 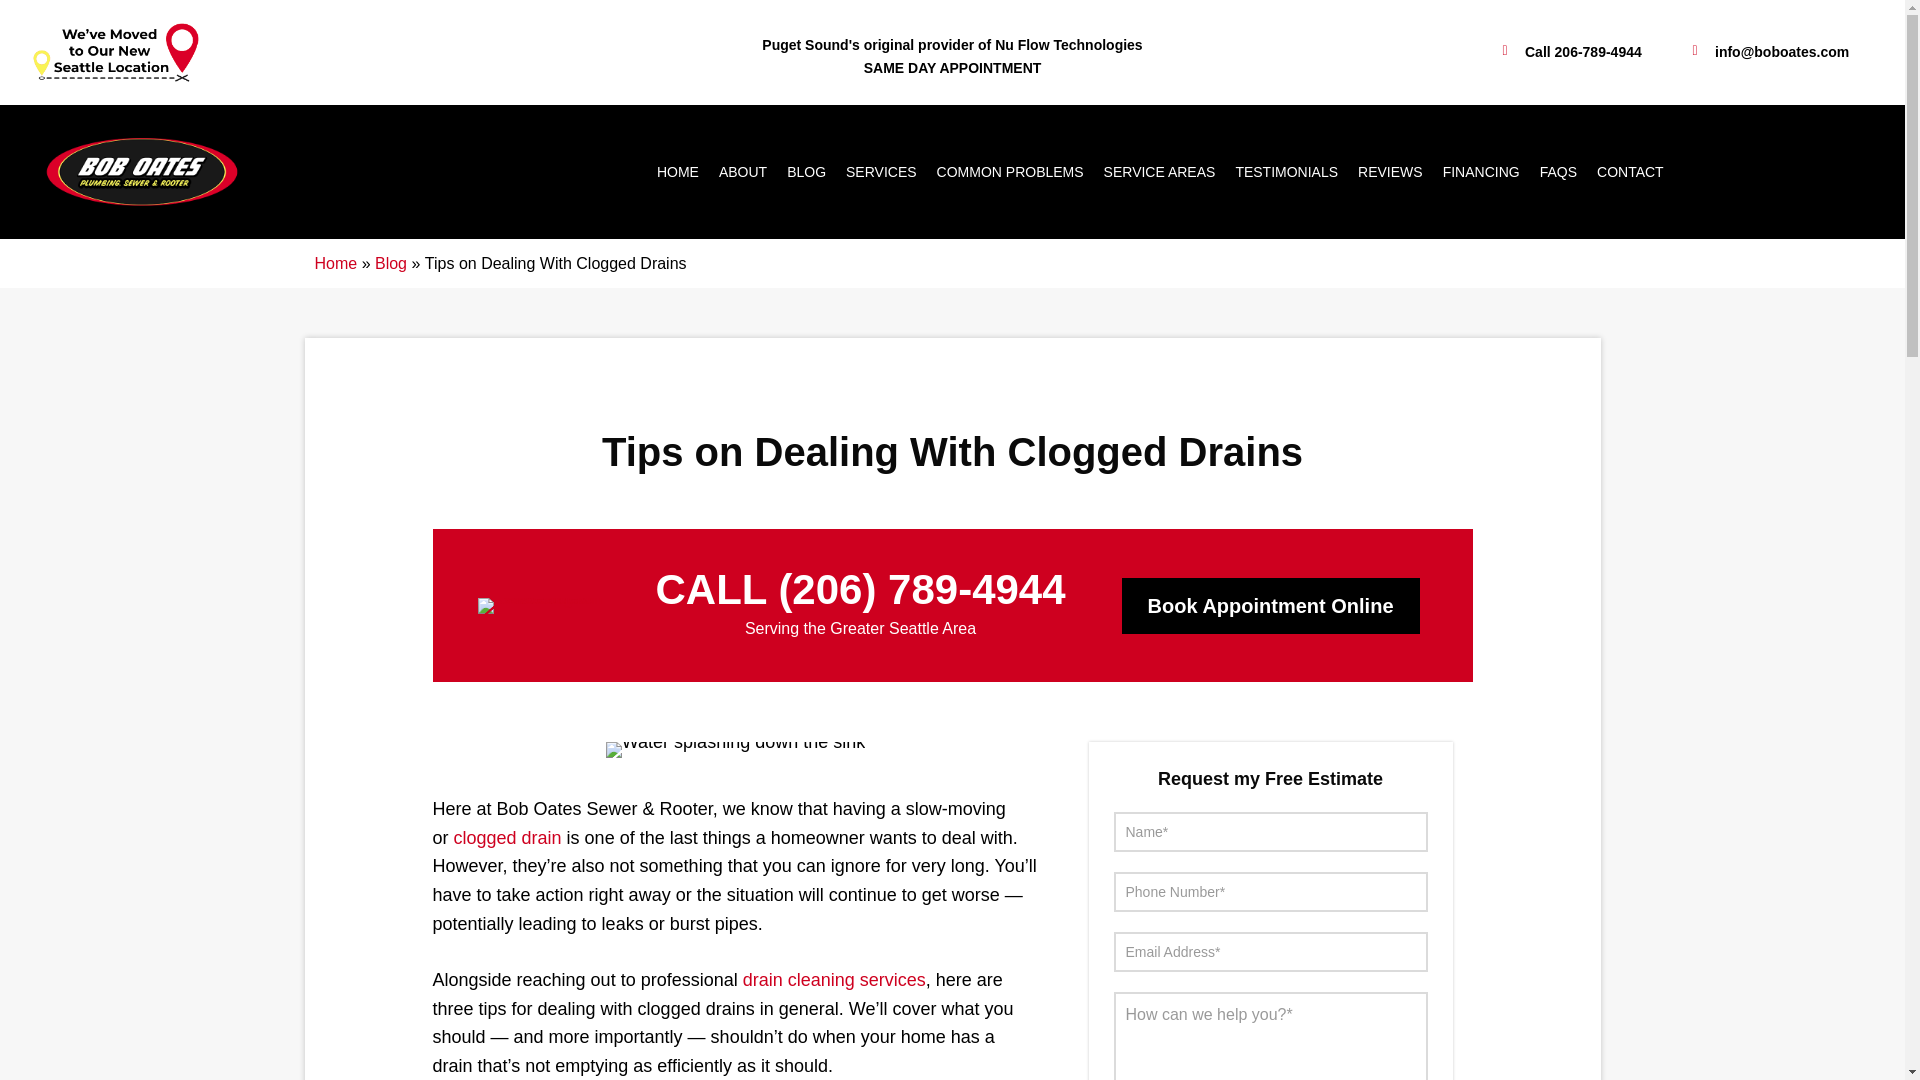 I want to click on Water splashing down in the sink, close up, so click(x=736, y=750).